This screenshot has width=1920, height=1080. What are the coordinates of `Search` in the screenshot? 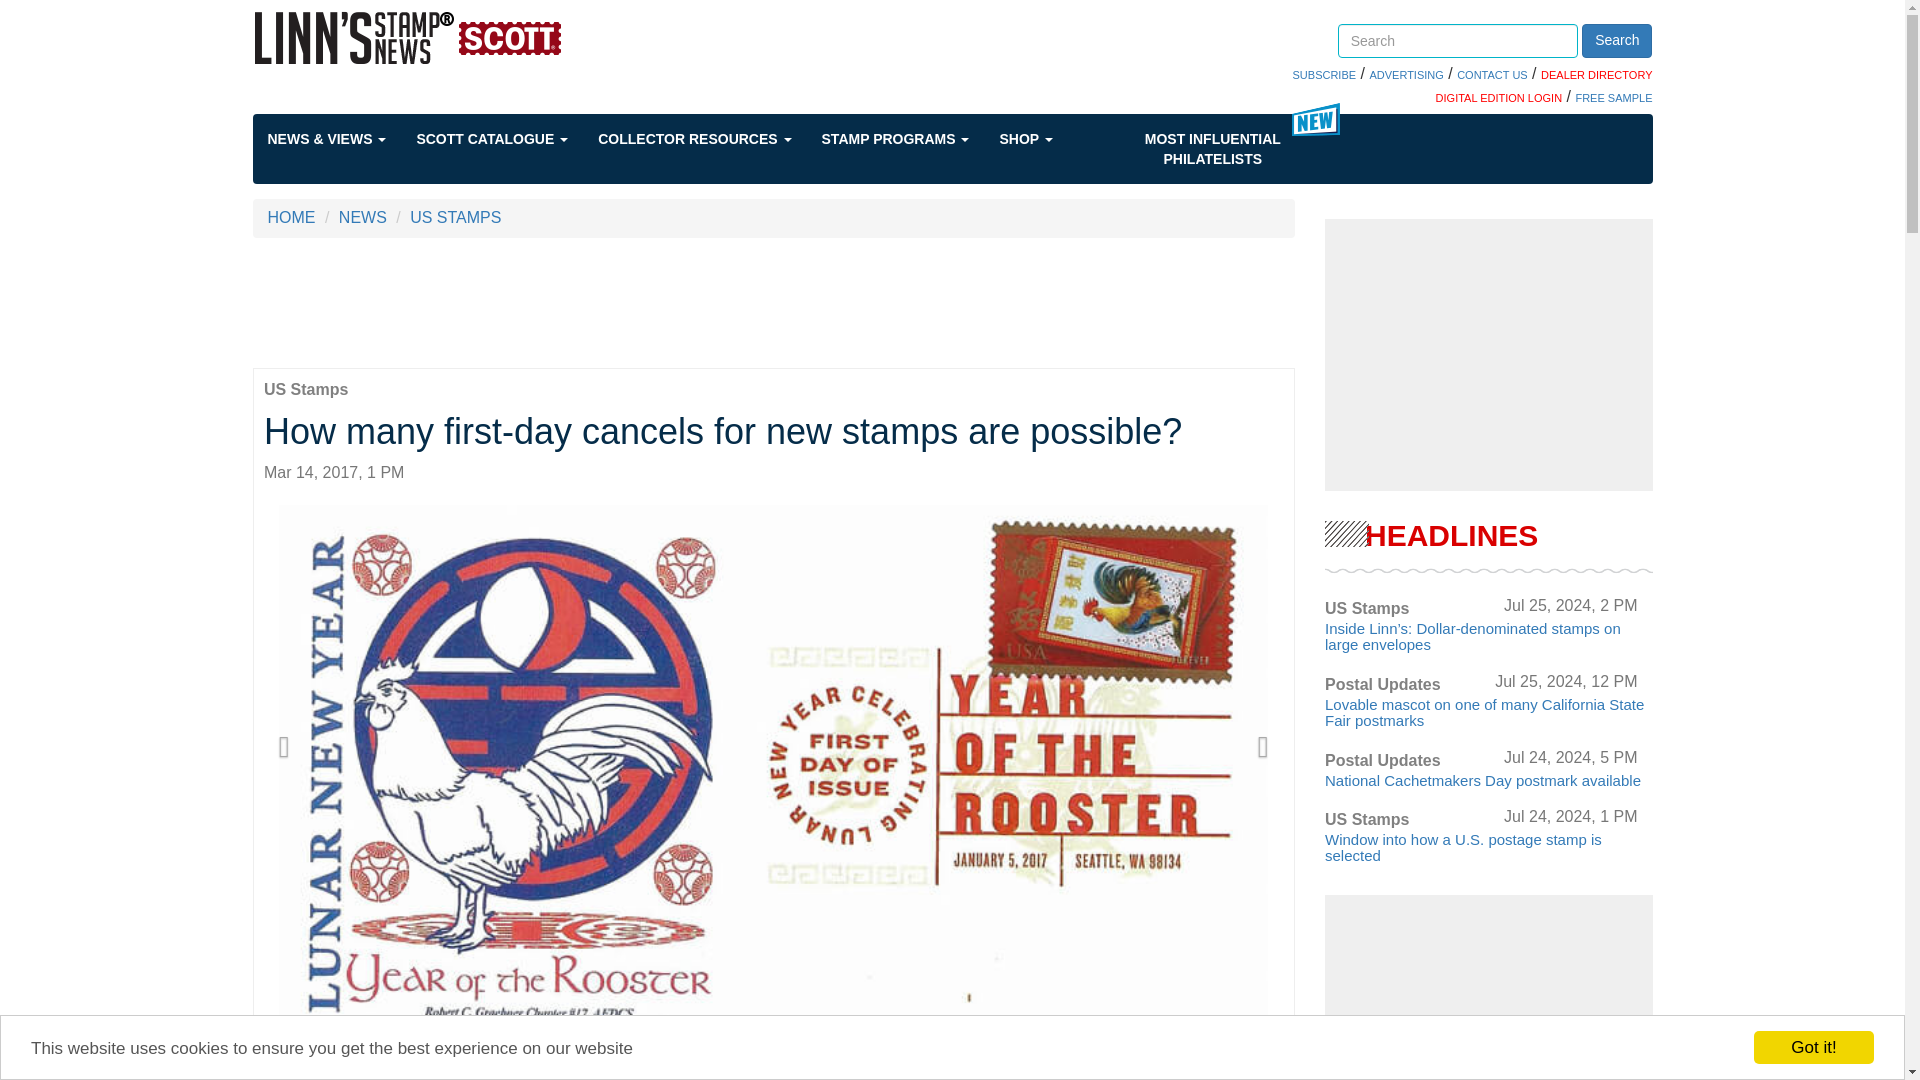 It's located at (1616, 40).